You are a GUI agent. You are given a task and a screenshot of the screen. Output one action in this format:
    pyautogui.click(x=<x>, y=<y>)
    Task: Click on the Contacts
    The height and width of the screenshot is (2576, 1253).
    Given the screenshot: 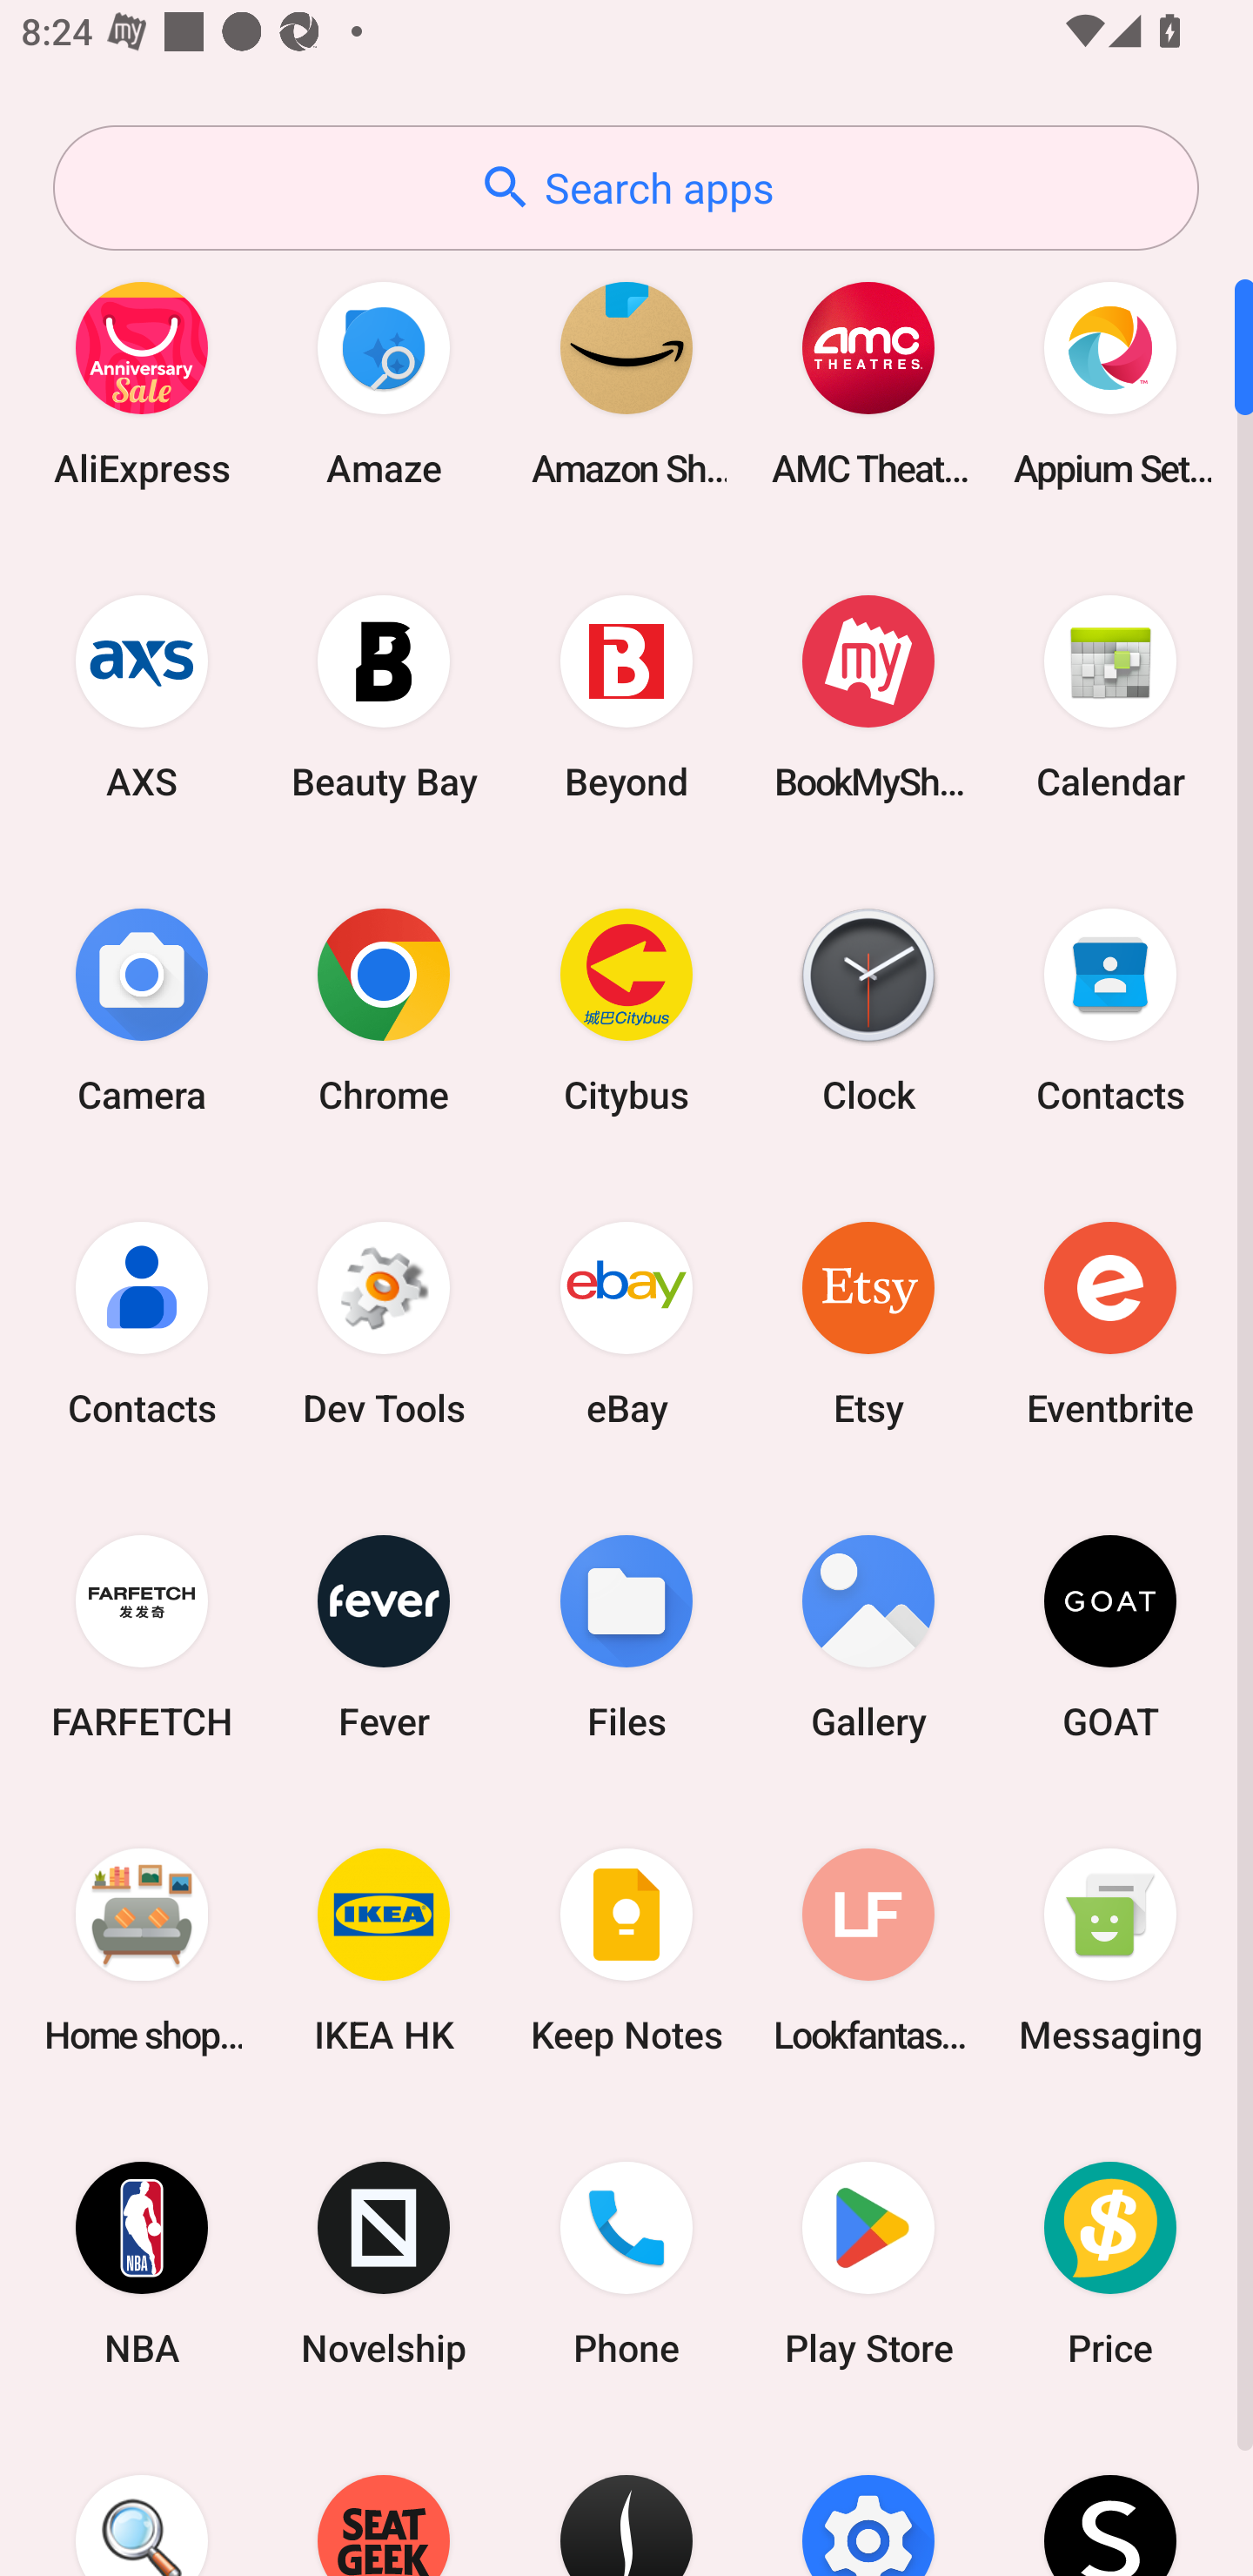 What is the action you would take?
    pyautogui.click(x=1110, y=1010)
    